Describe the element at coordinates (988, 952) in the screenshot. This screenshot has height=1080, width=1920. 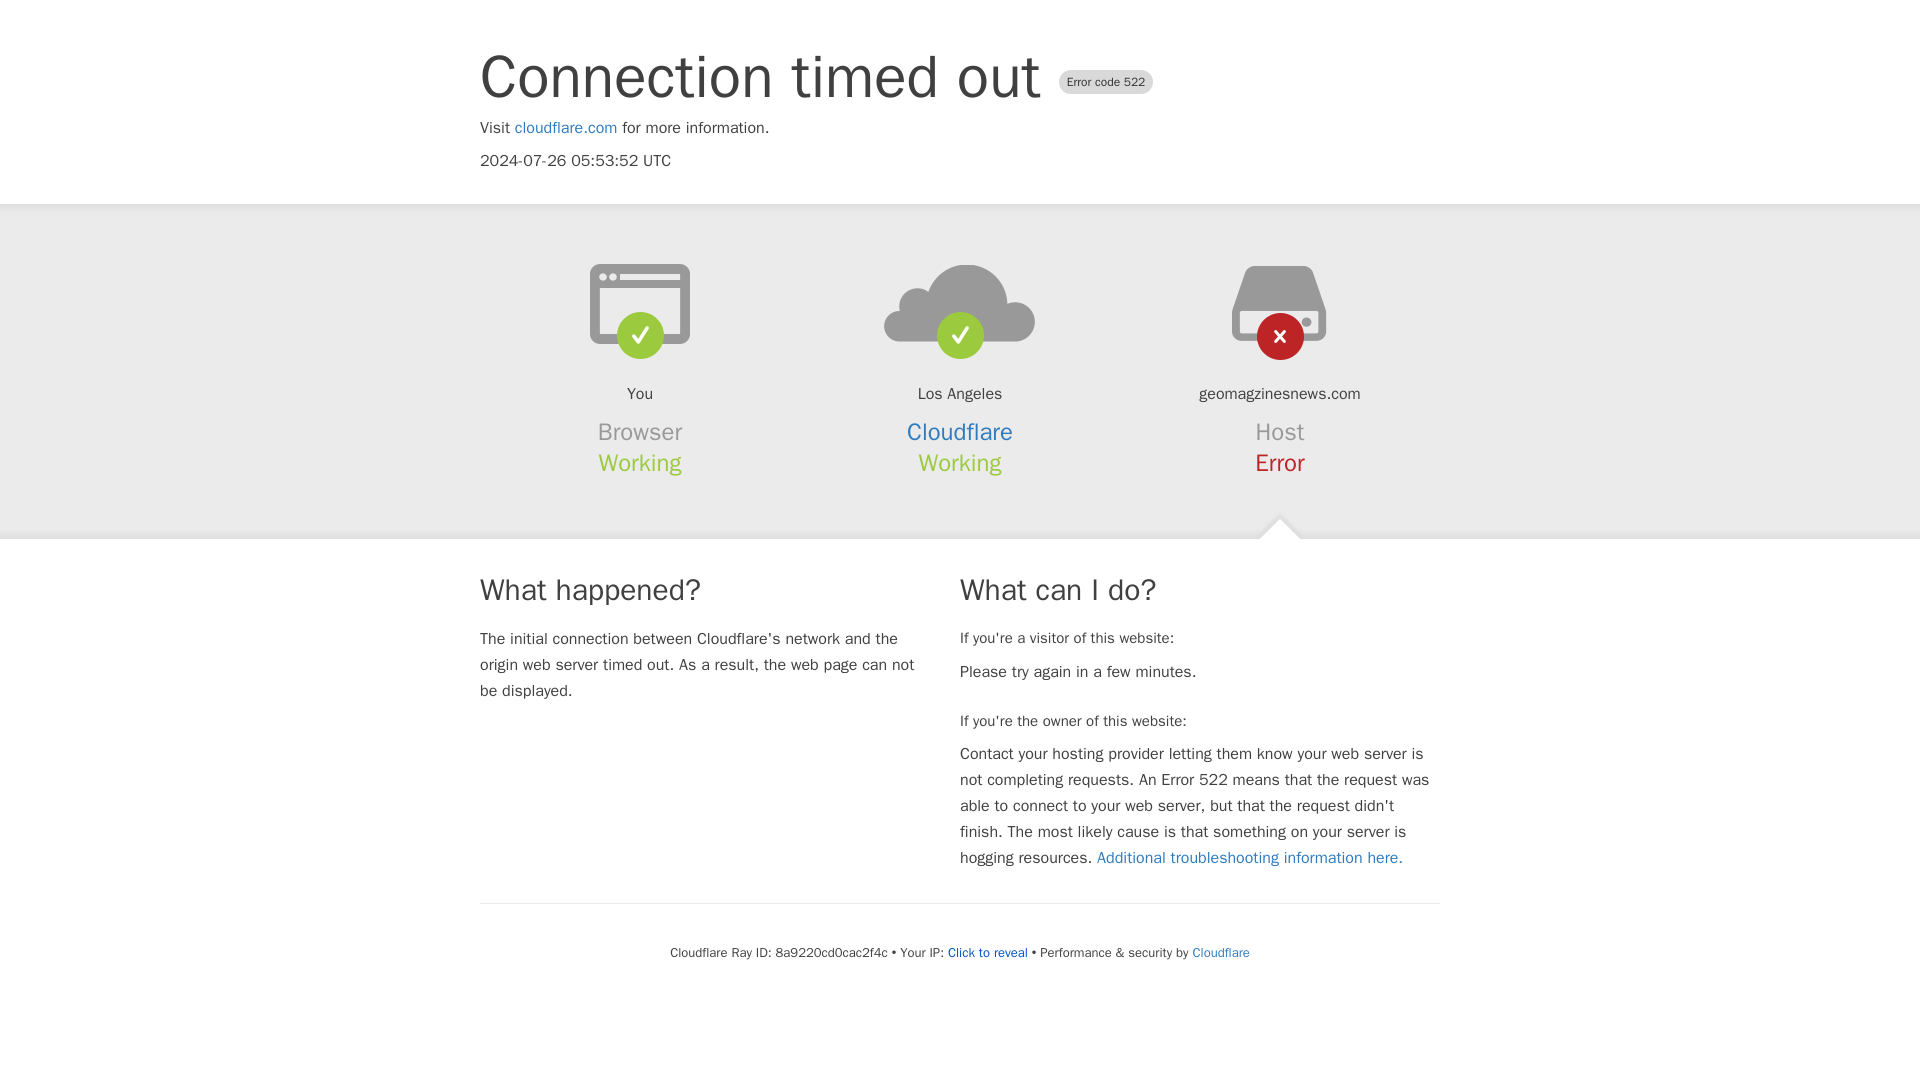
I see `Click to reveal` at that location.